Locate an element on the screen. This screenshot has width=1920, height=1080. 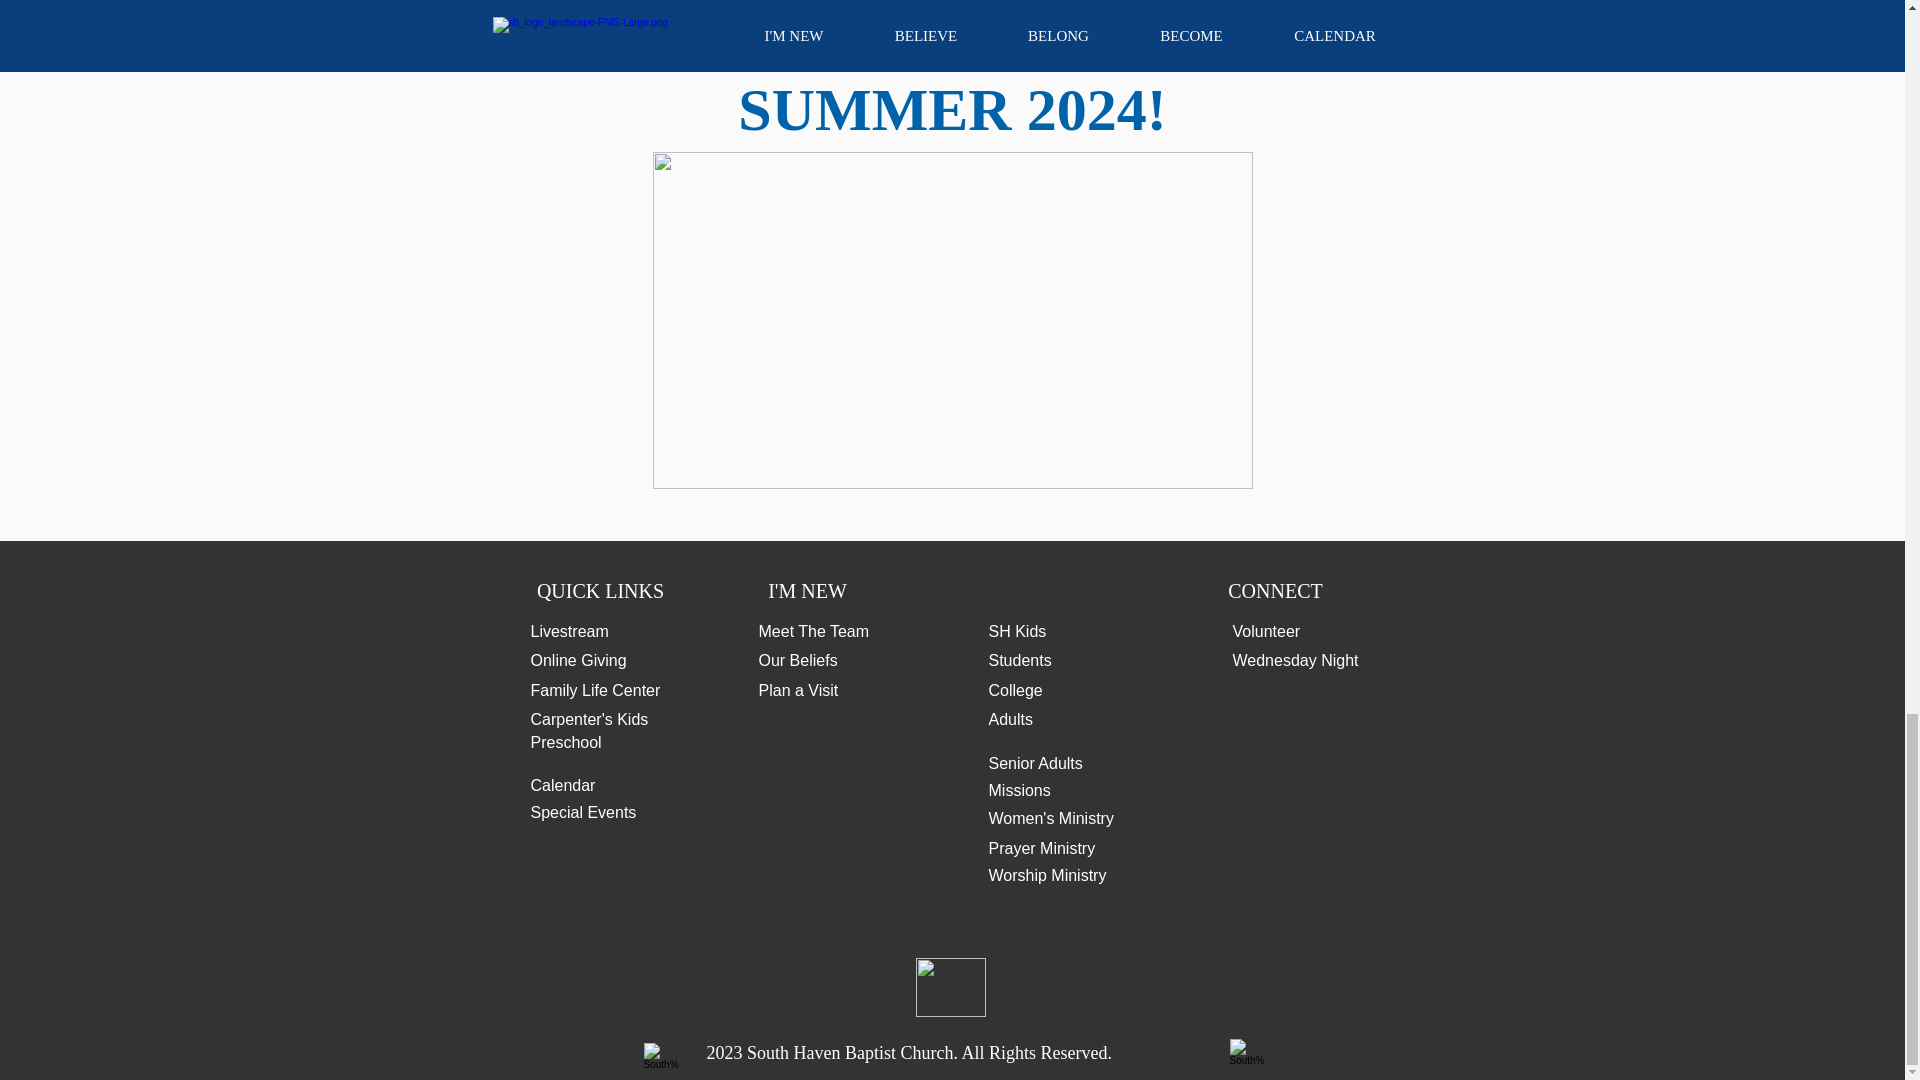
Our Beliefs is located at coordinates (798, 660).